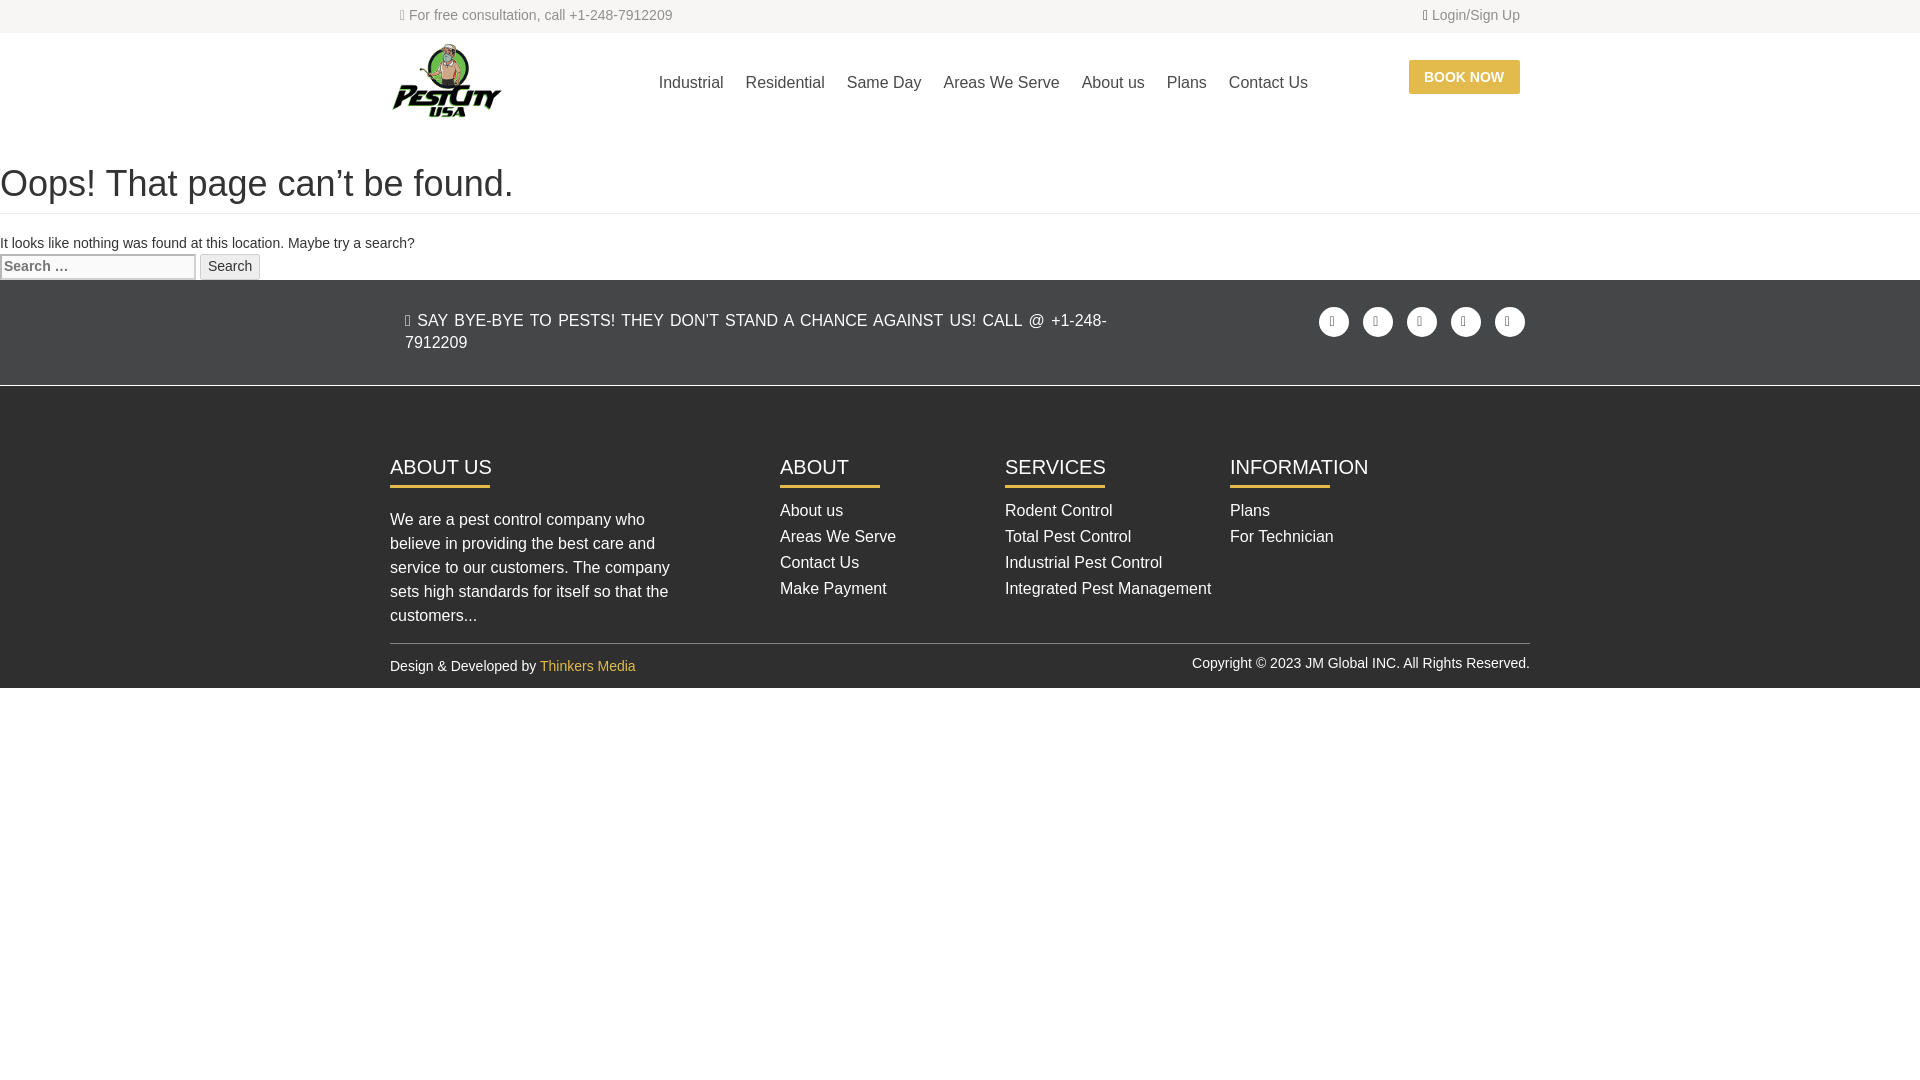  Describe the element at coordinates (1186, 82) in the screenshot. I see `Plans` at that location.